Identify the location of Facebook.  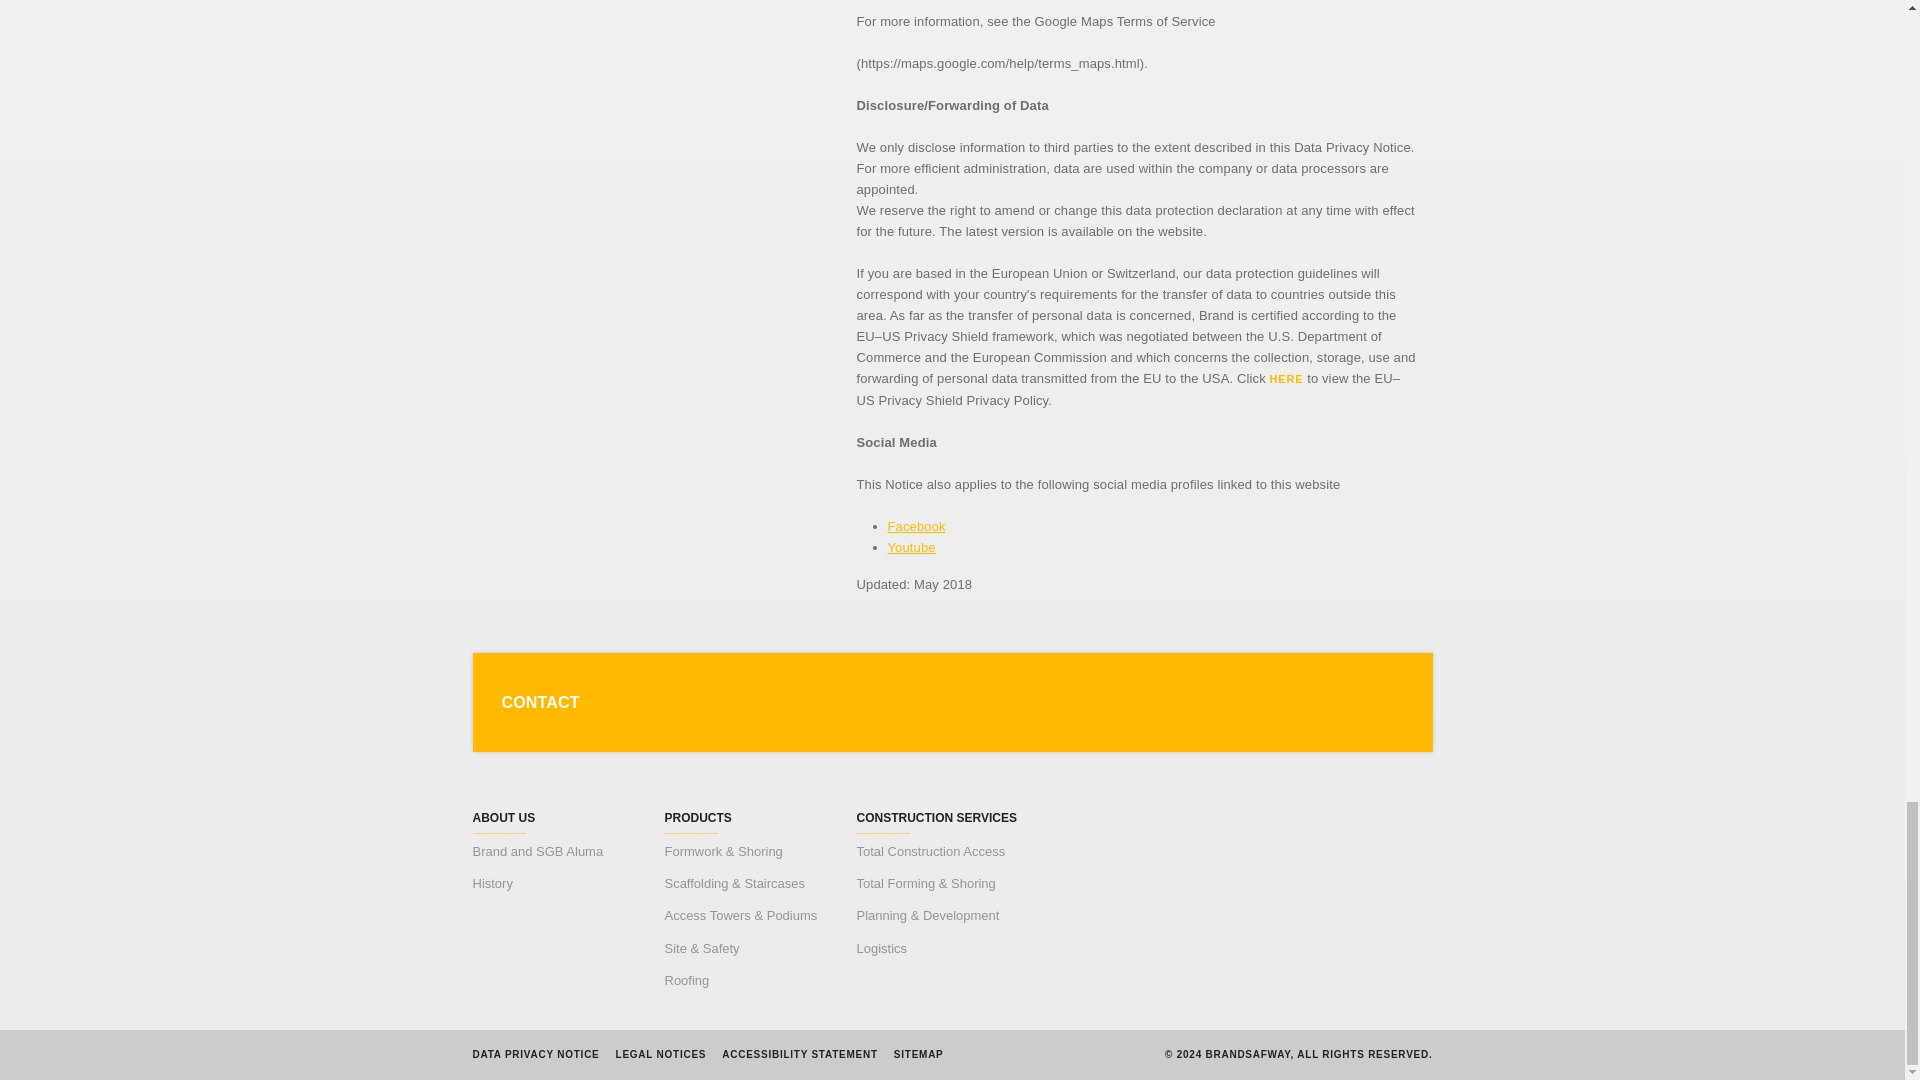
(916, 526).